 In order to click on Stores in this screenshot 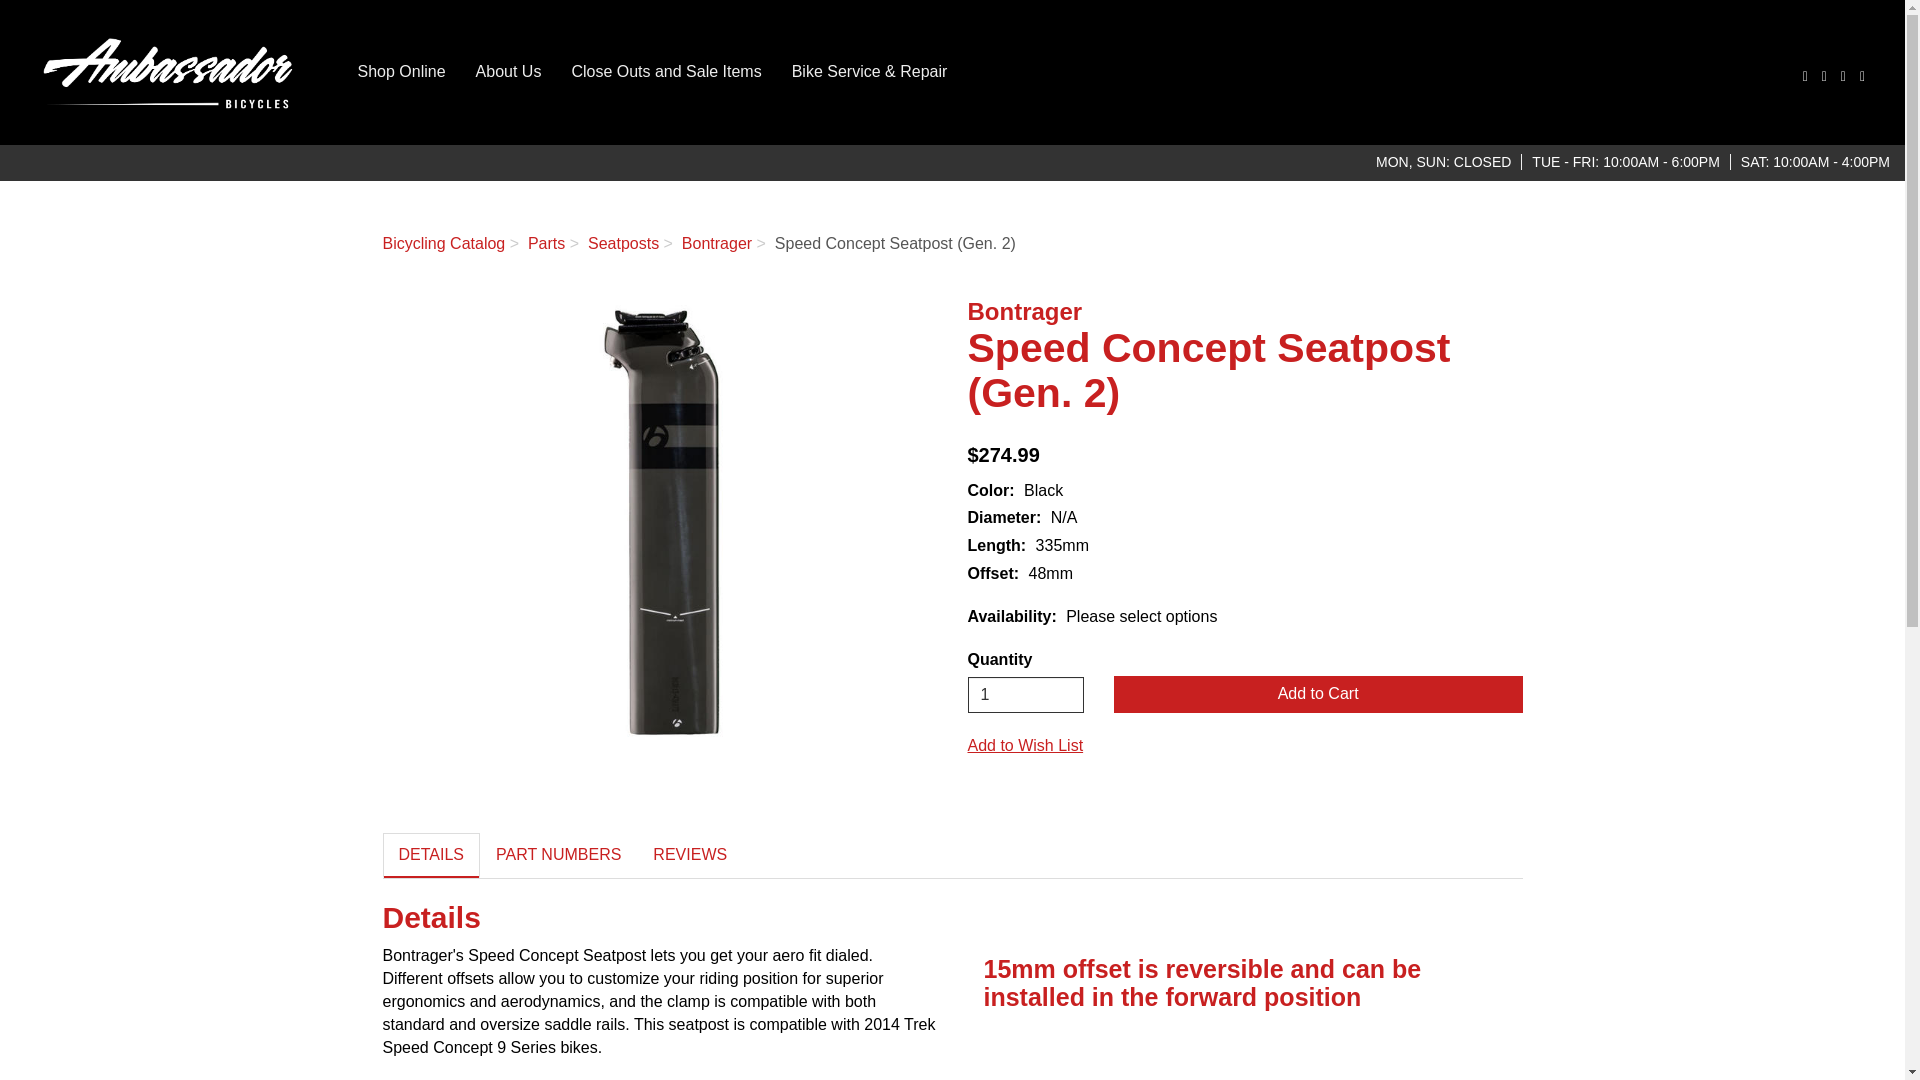, I will do `click(1841, 76)`.